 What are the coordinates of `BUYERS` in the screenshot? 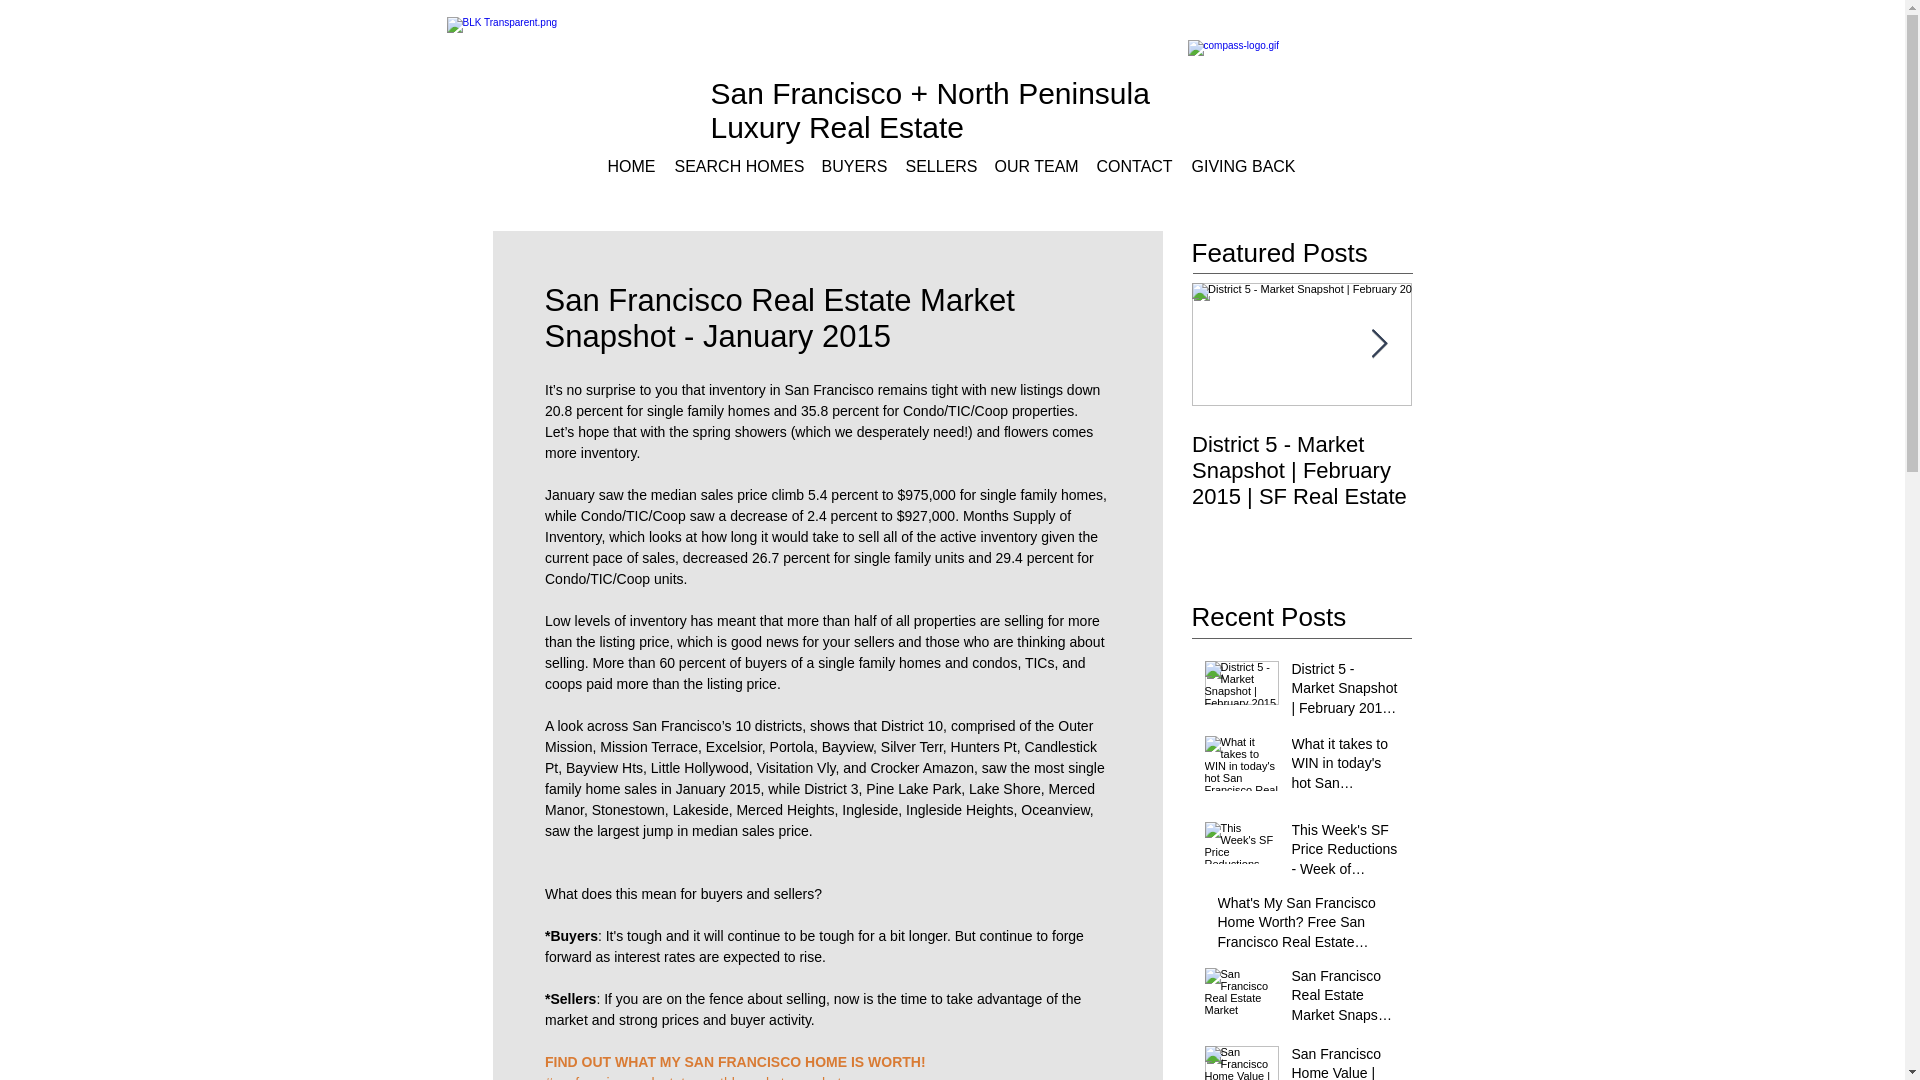 It's located at (854, 166).